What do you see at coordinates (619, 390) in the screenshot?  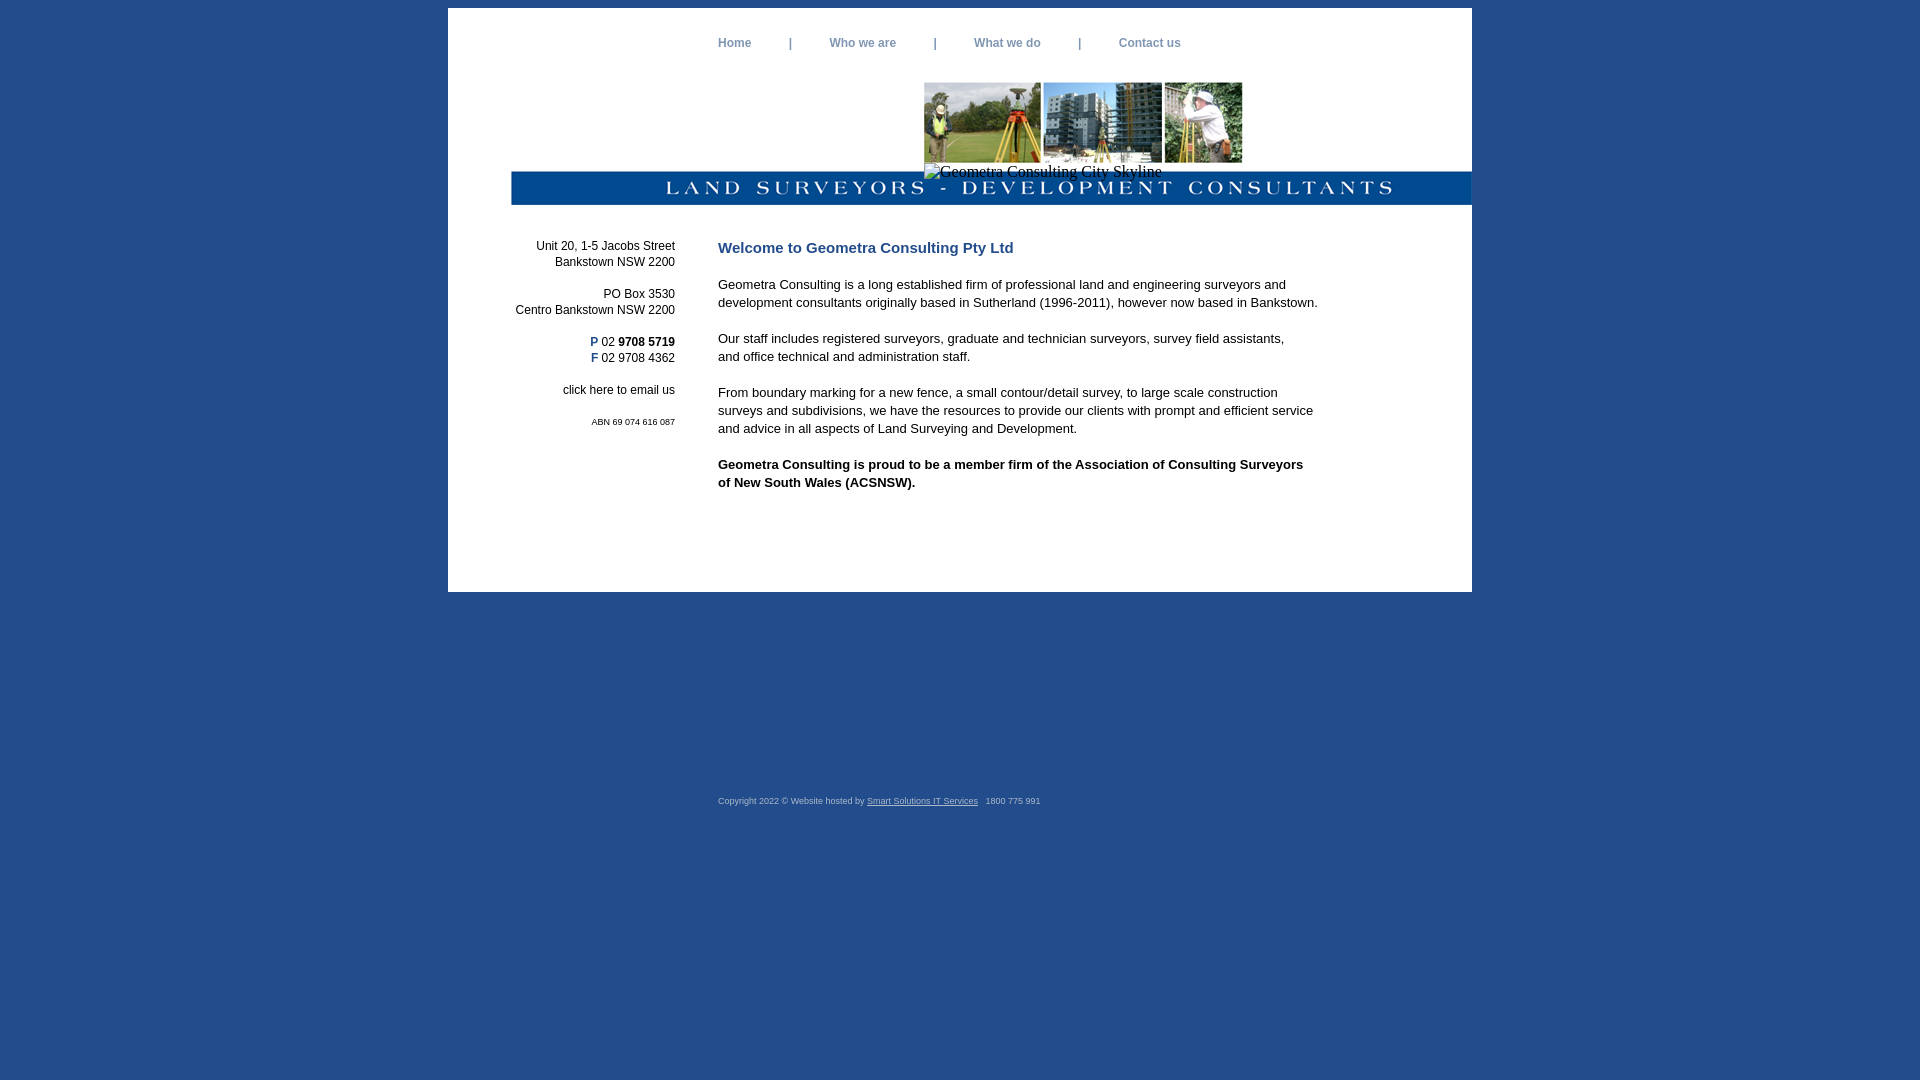 I see `click here to email us` at bounding box center [619, 390].